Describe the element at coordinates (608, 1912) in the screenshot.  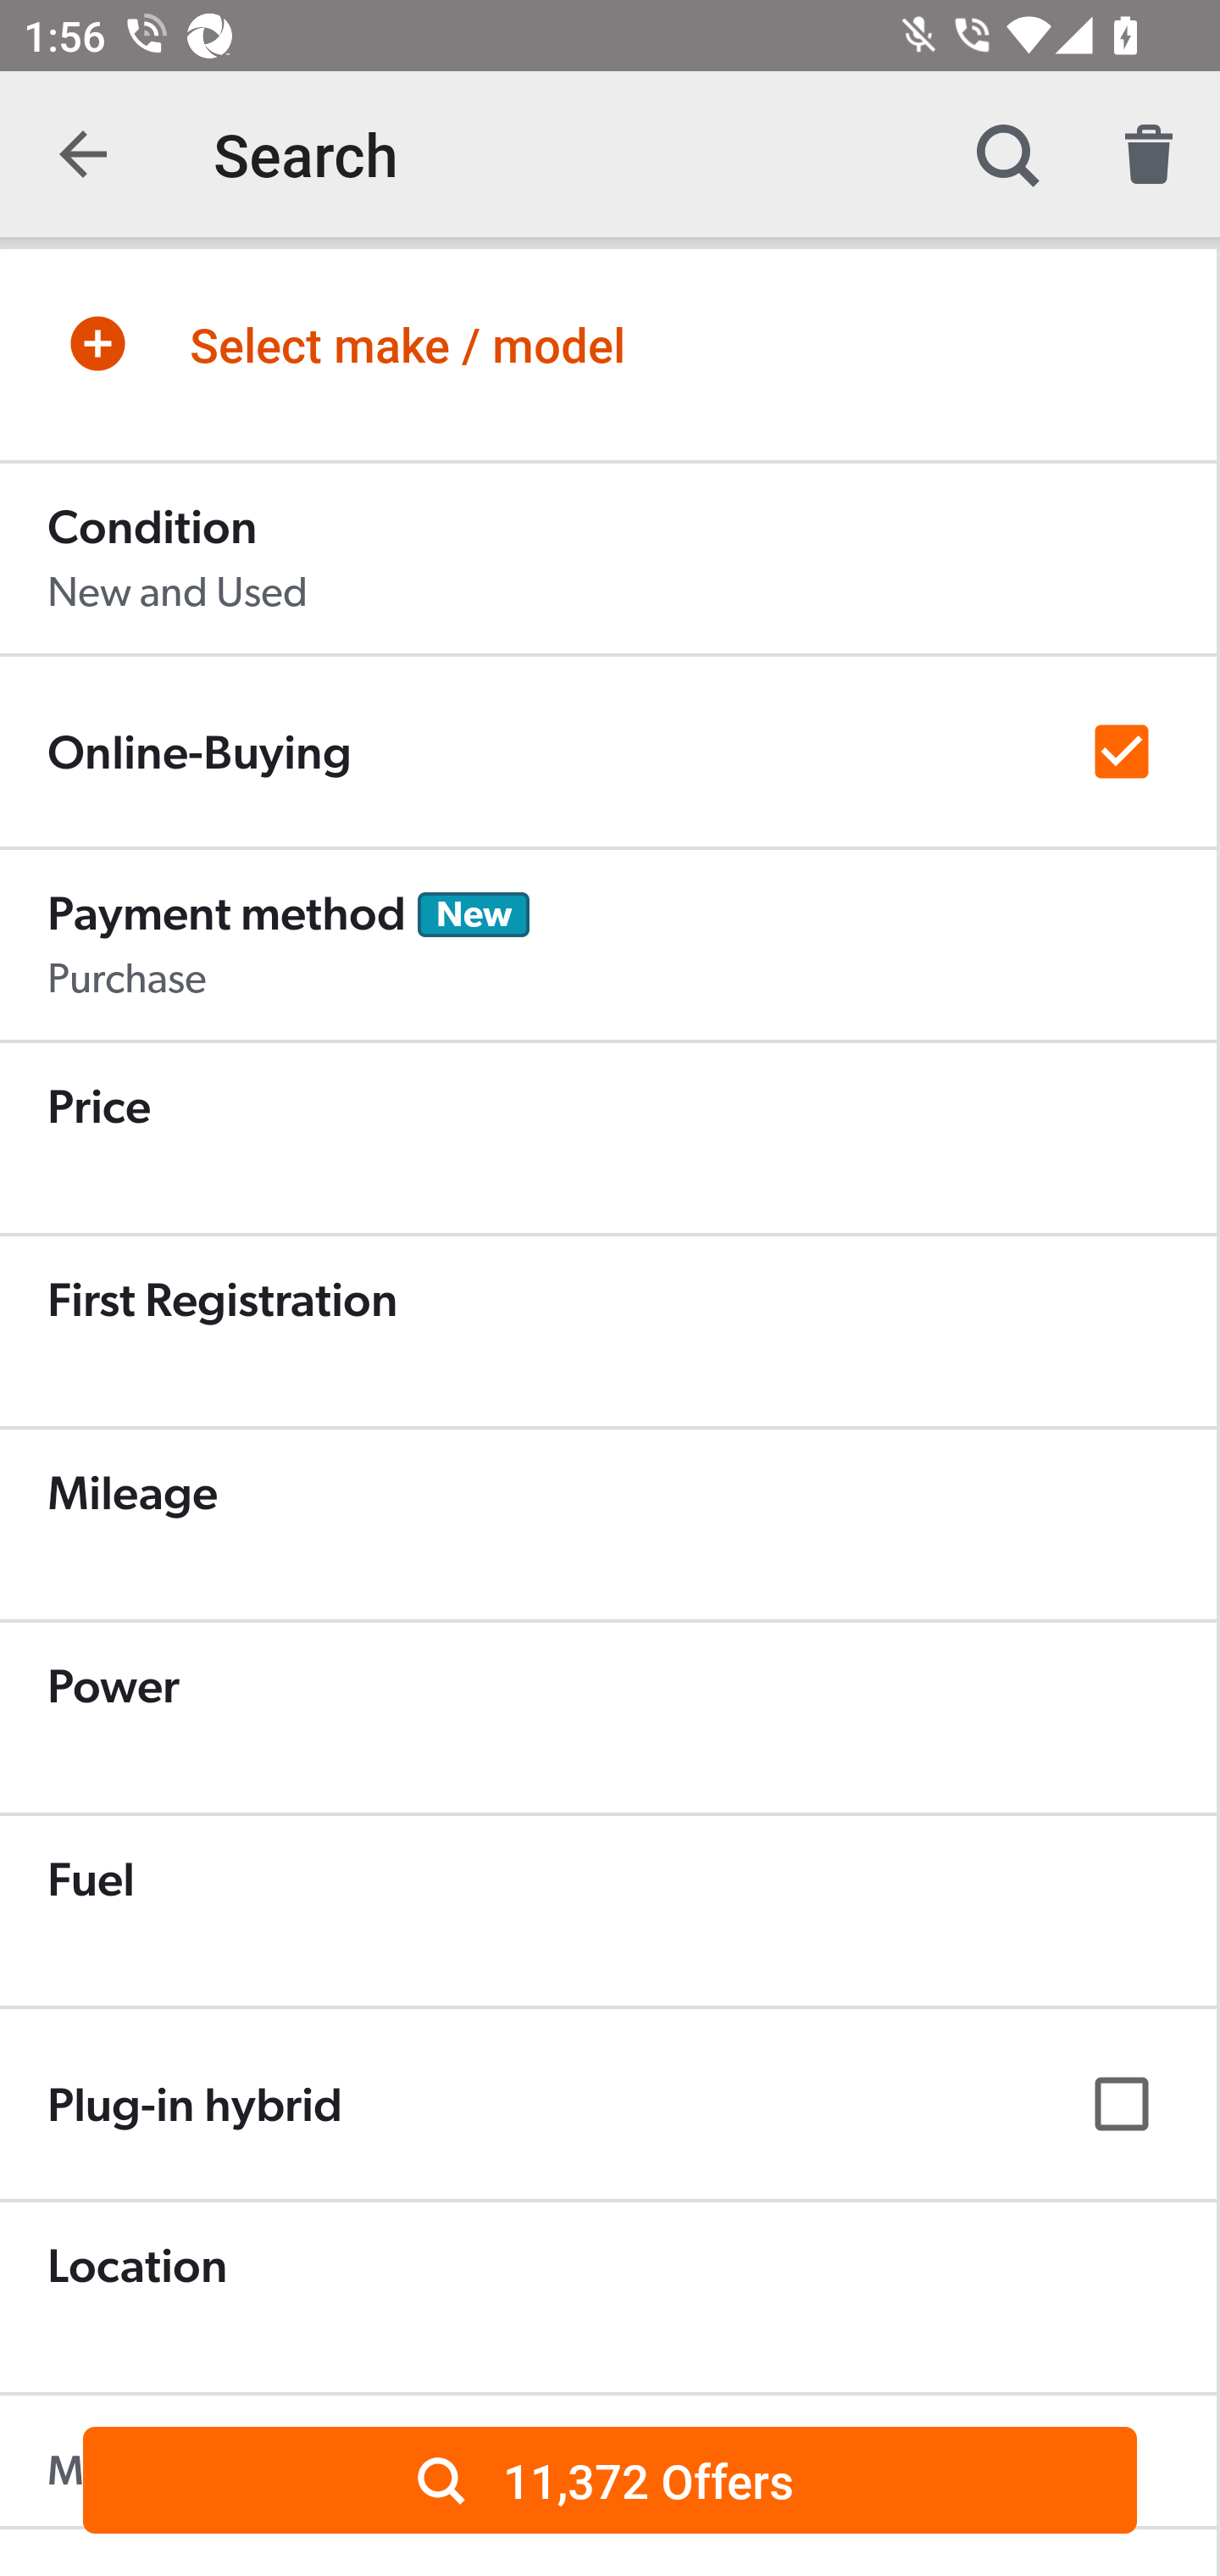
I see `Fuel` at that location.